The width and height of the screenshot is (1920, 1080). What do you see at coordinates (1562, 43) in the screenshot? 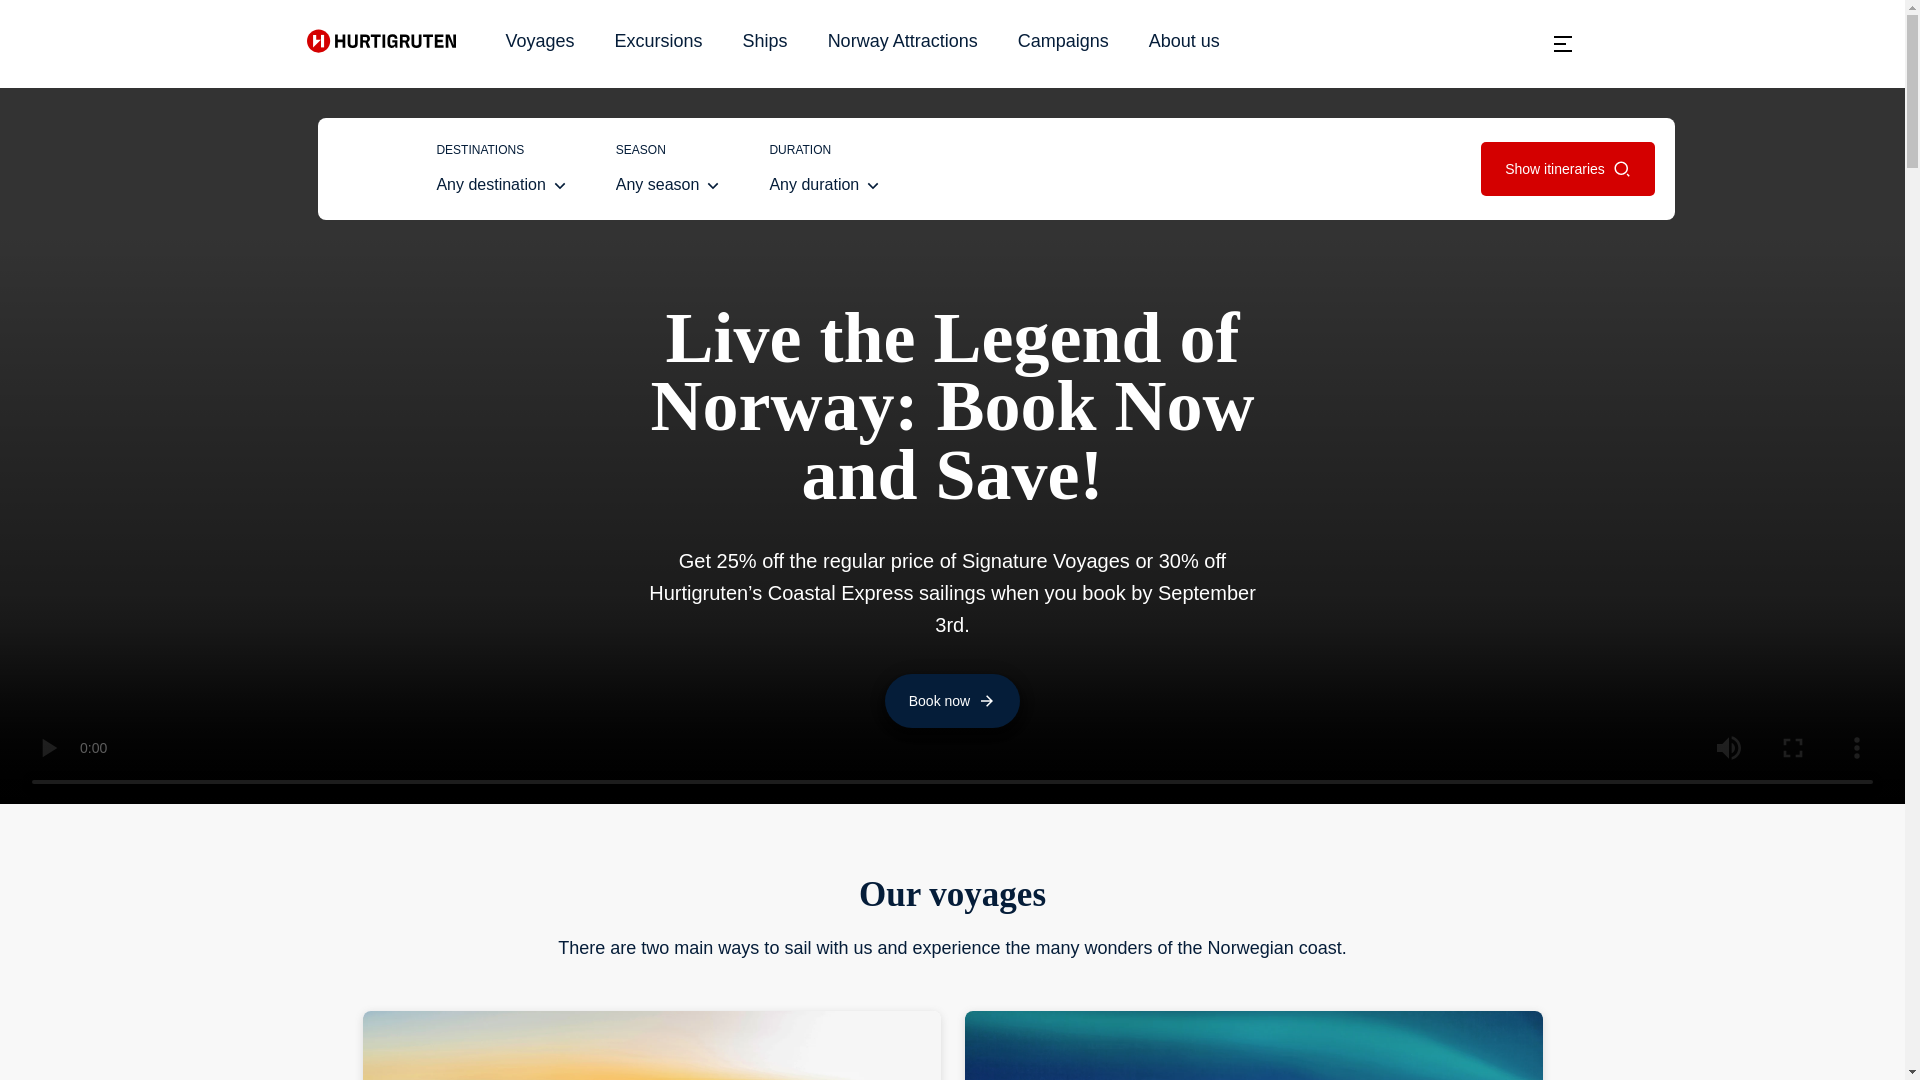
I see `Campaigns` at bounding box center [1562, 43].